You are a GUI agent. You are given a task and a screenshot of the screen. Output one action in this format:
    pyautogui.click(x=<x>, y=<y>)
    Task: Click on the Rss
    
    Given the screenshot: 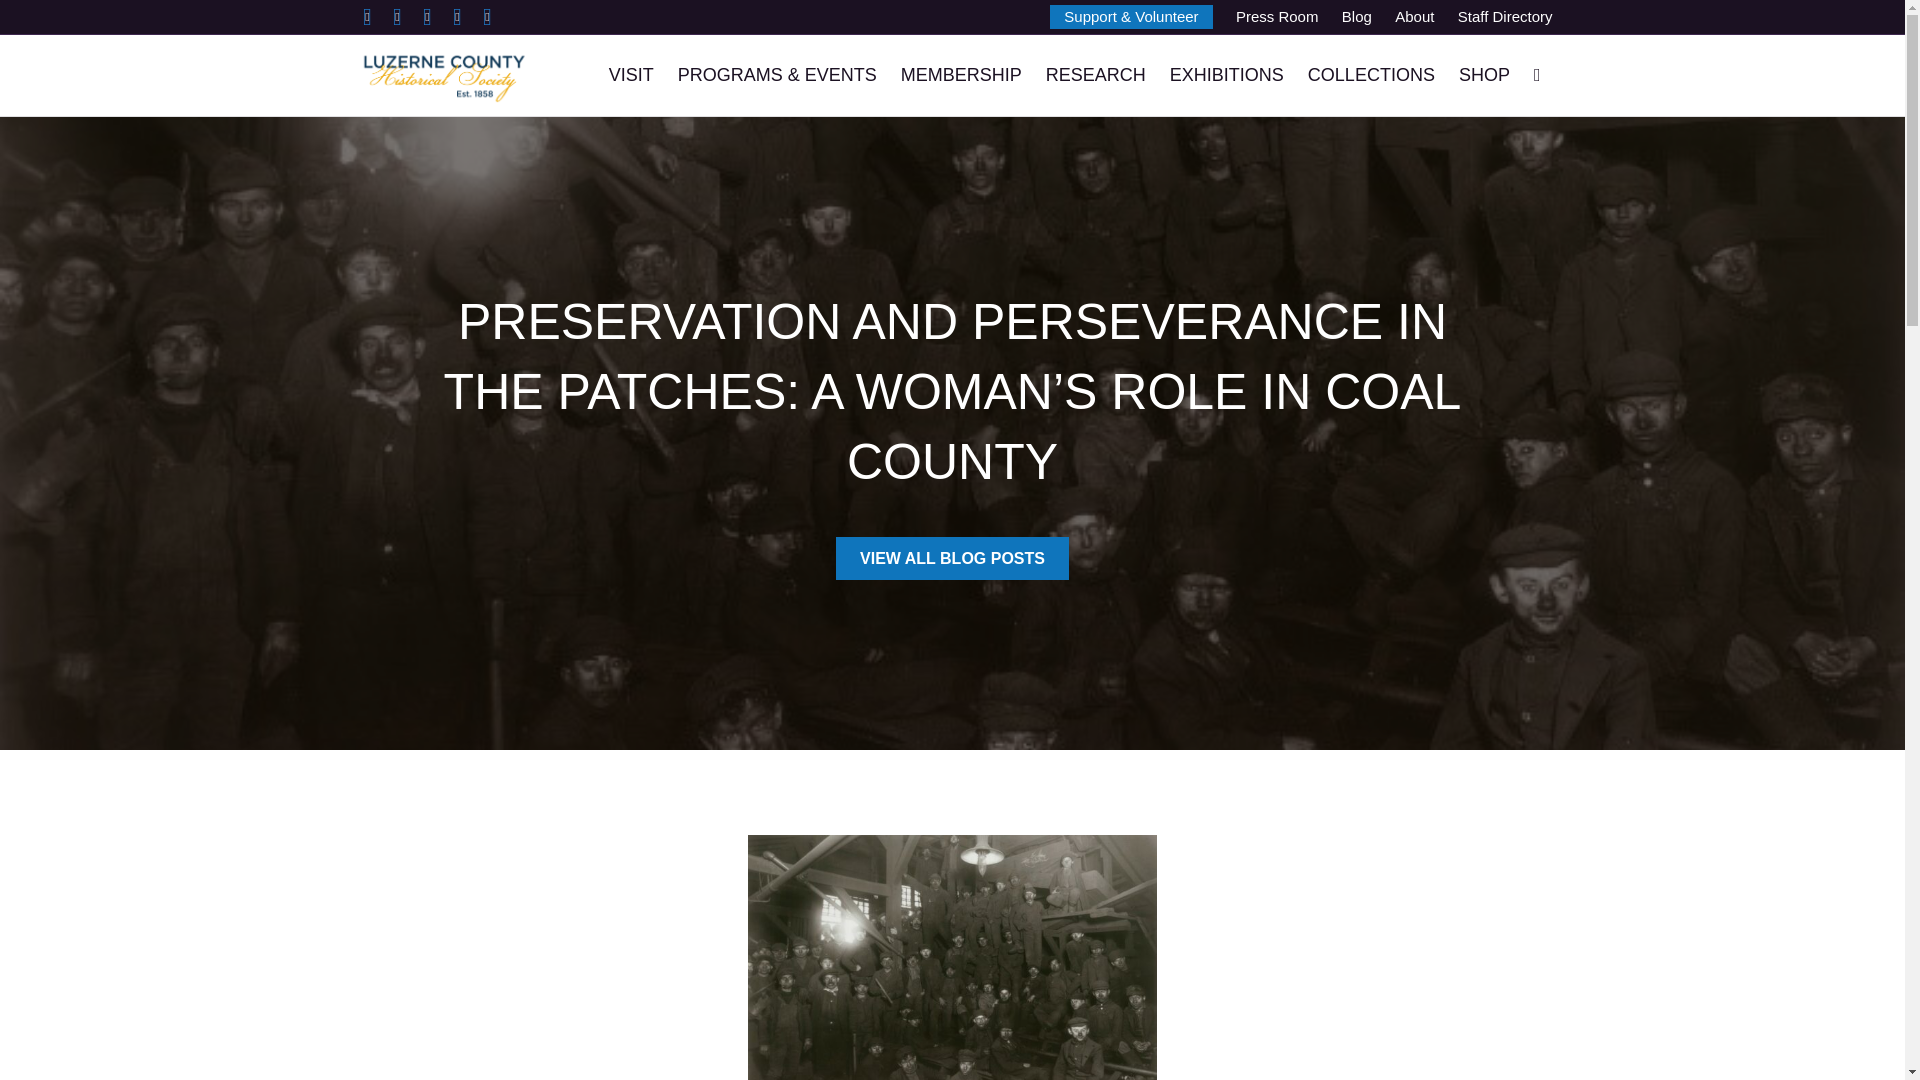 What is the action you would take?
    pyautogui.click(x=486, y=17)
    